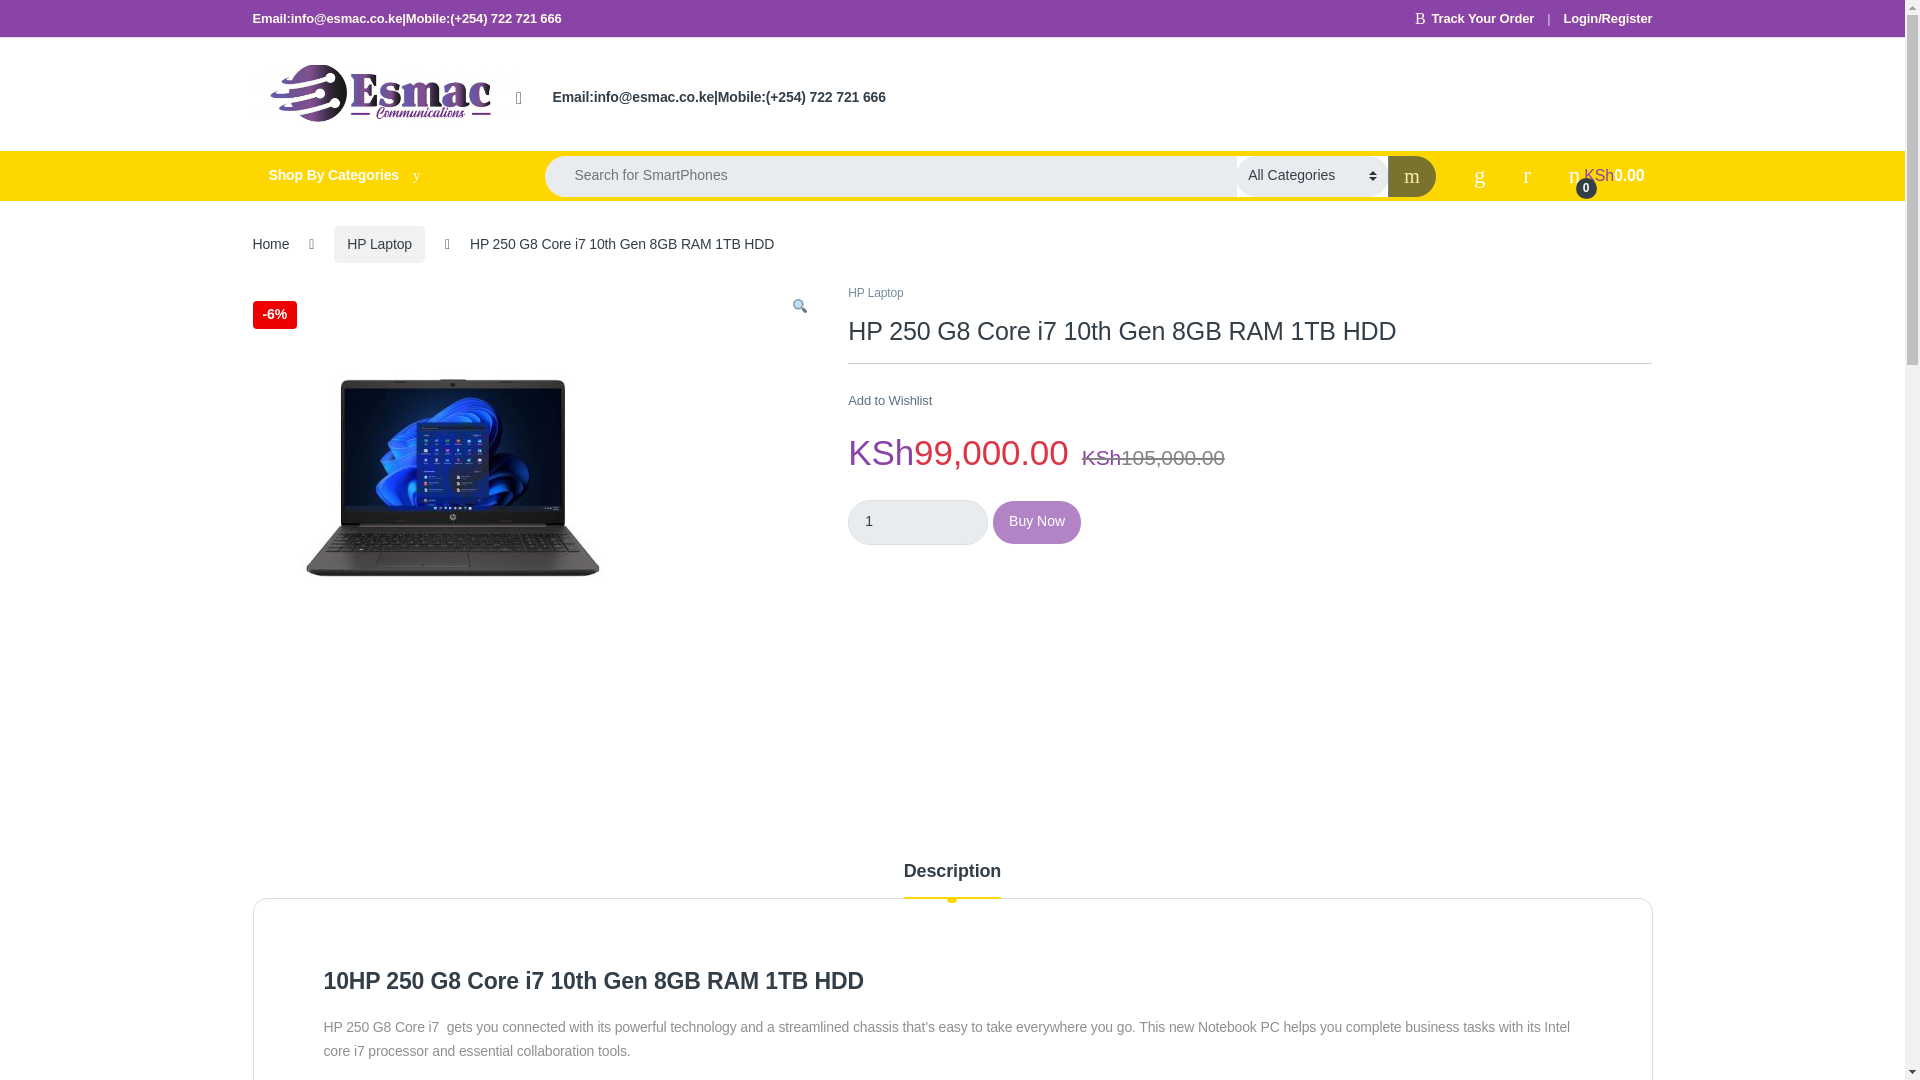 The height and width of the screenshot is (1080, 1920). What do you see at coordinates (1474, 18) in the screenshot?
I see `Track Your Order` at bounding box center [1474, 18].